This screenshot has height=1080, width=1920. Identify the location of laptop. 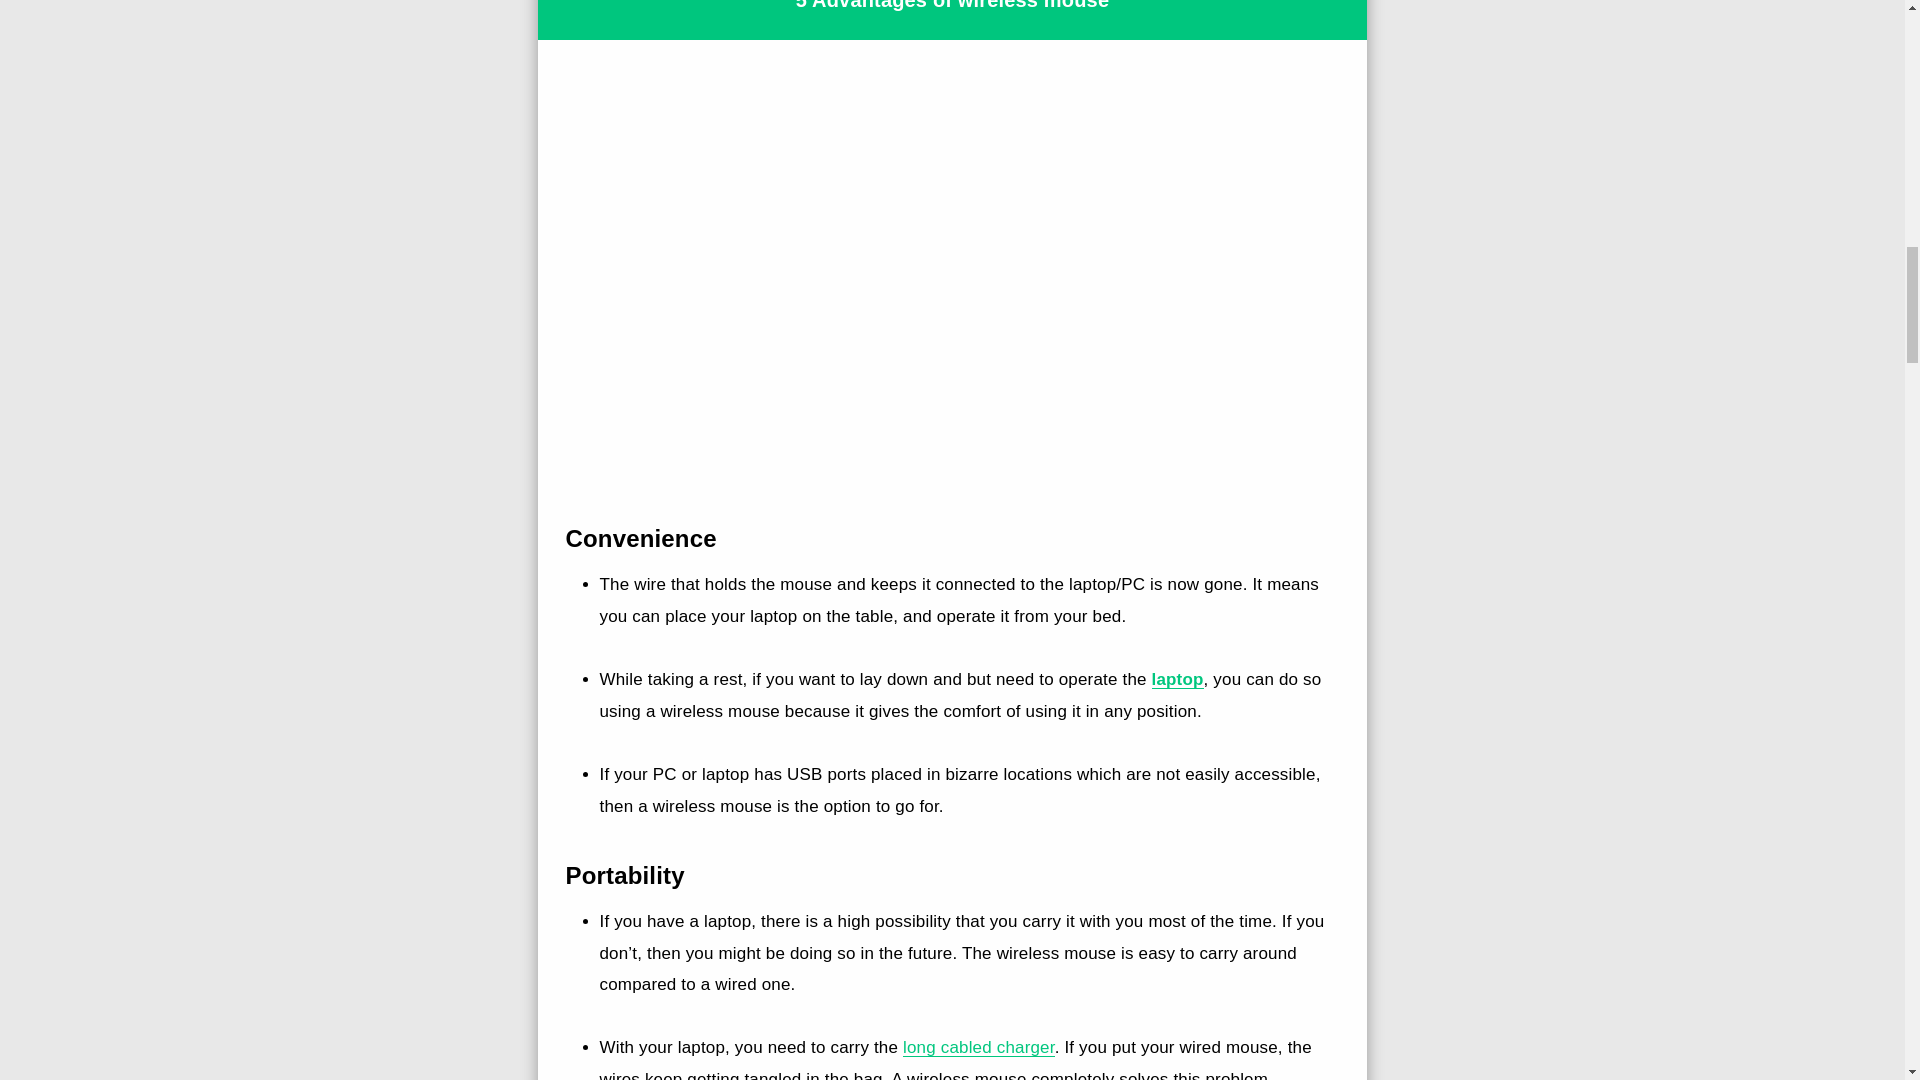
(1178, 679).